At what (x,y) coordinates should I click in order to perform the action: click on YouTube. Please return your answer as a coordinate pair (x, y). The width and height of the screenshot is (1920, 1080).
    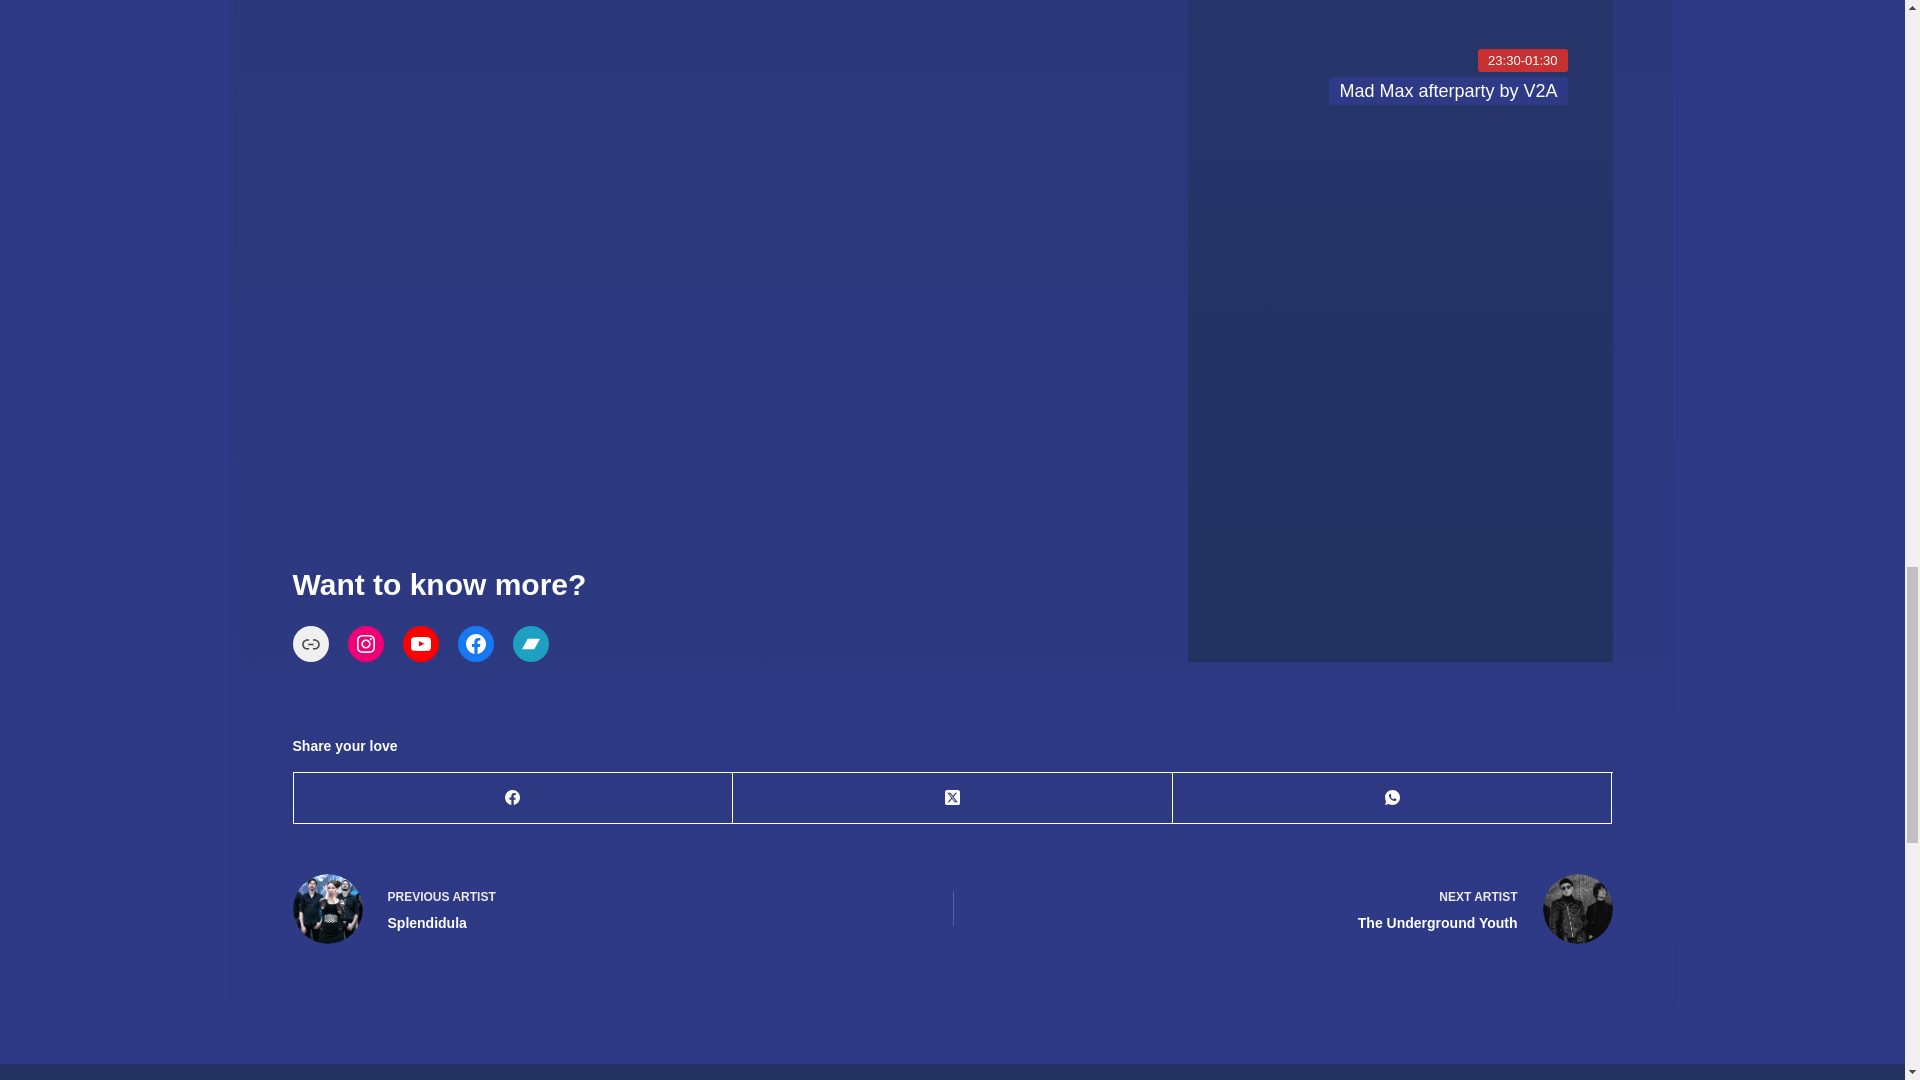
    Looking at the image, I should click on (421, 644).